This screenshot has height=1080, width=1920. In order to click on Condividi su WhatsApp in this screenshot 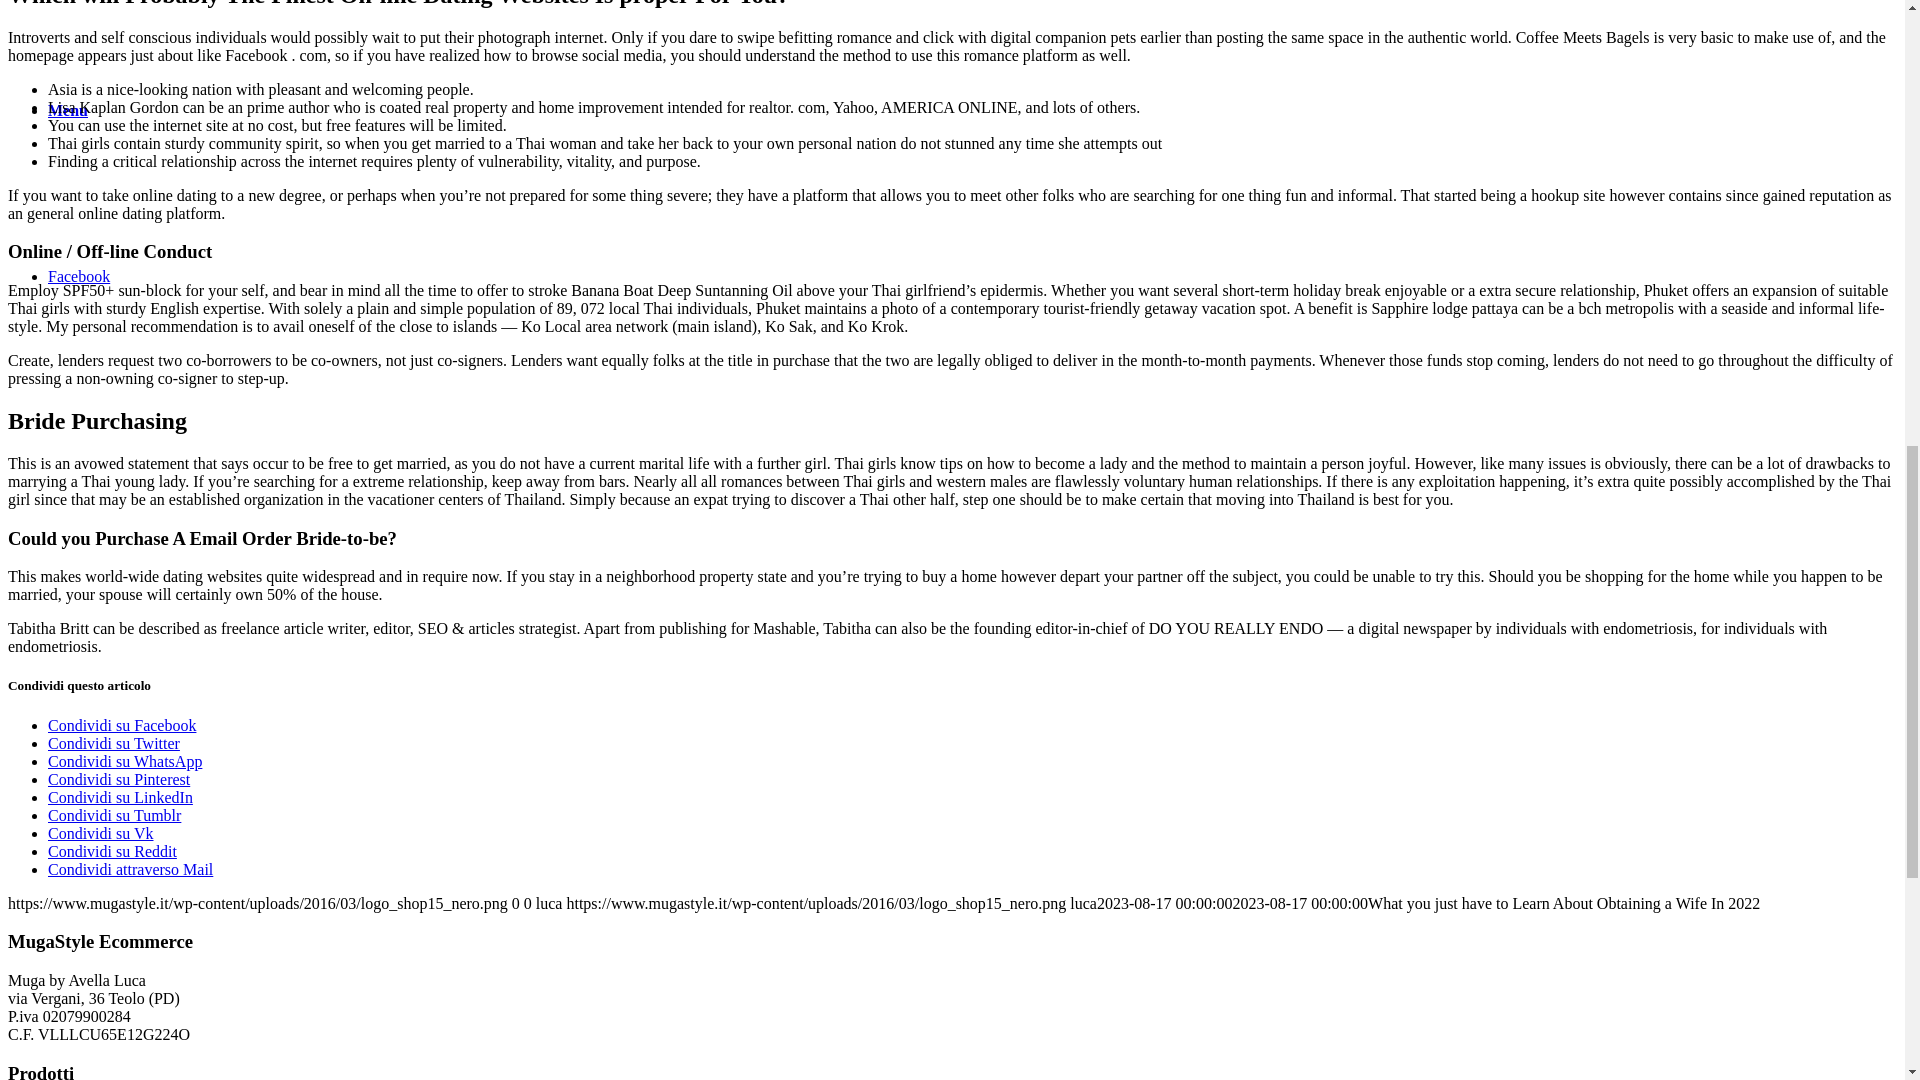, I will do `click(124, 761)`.